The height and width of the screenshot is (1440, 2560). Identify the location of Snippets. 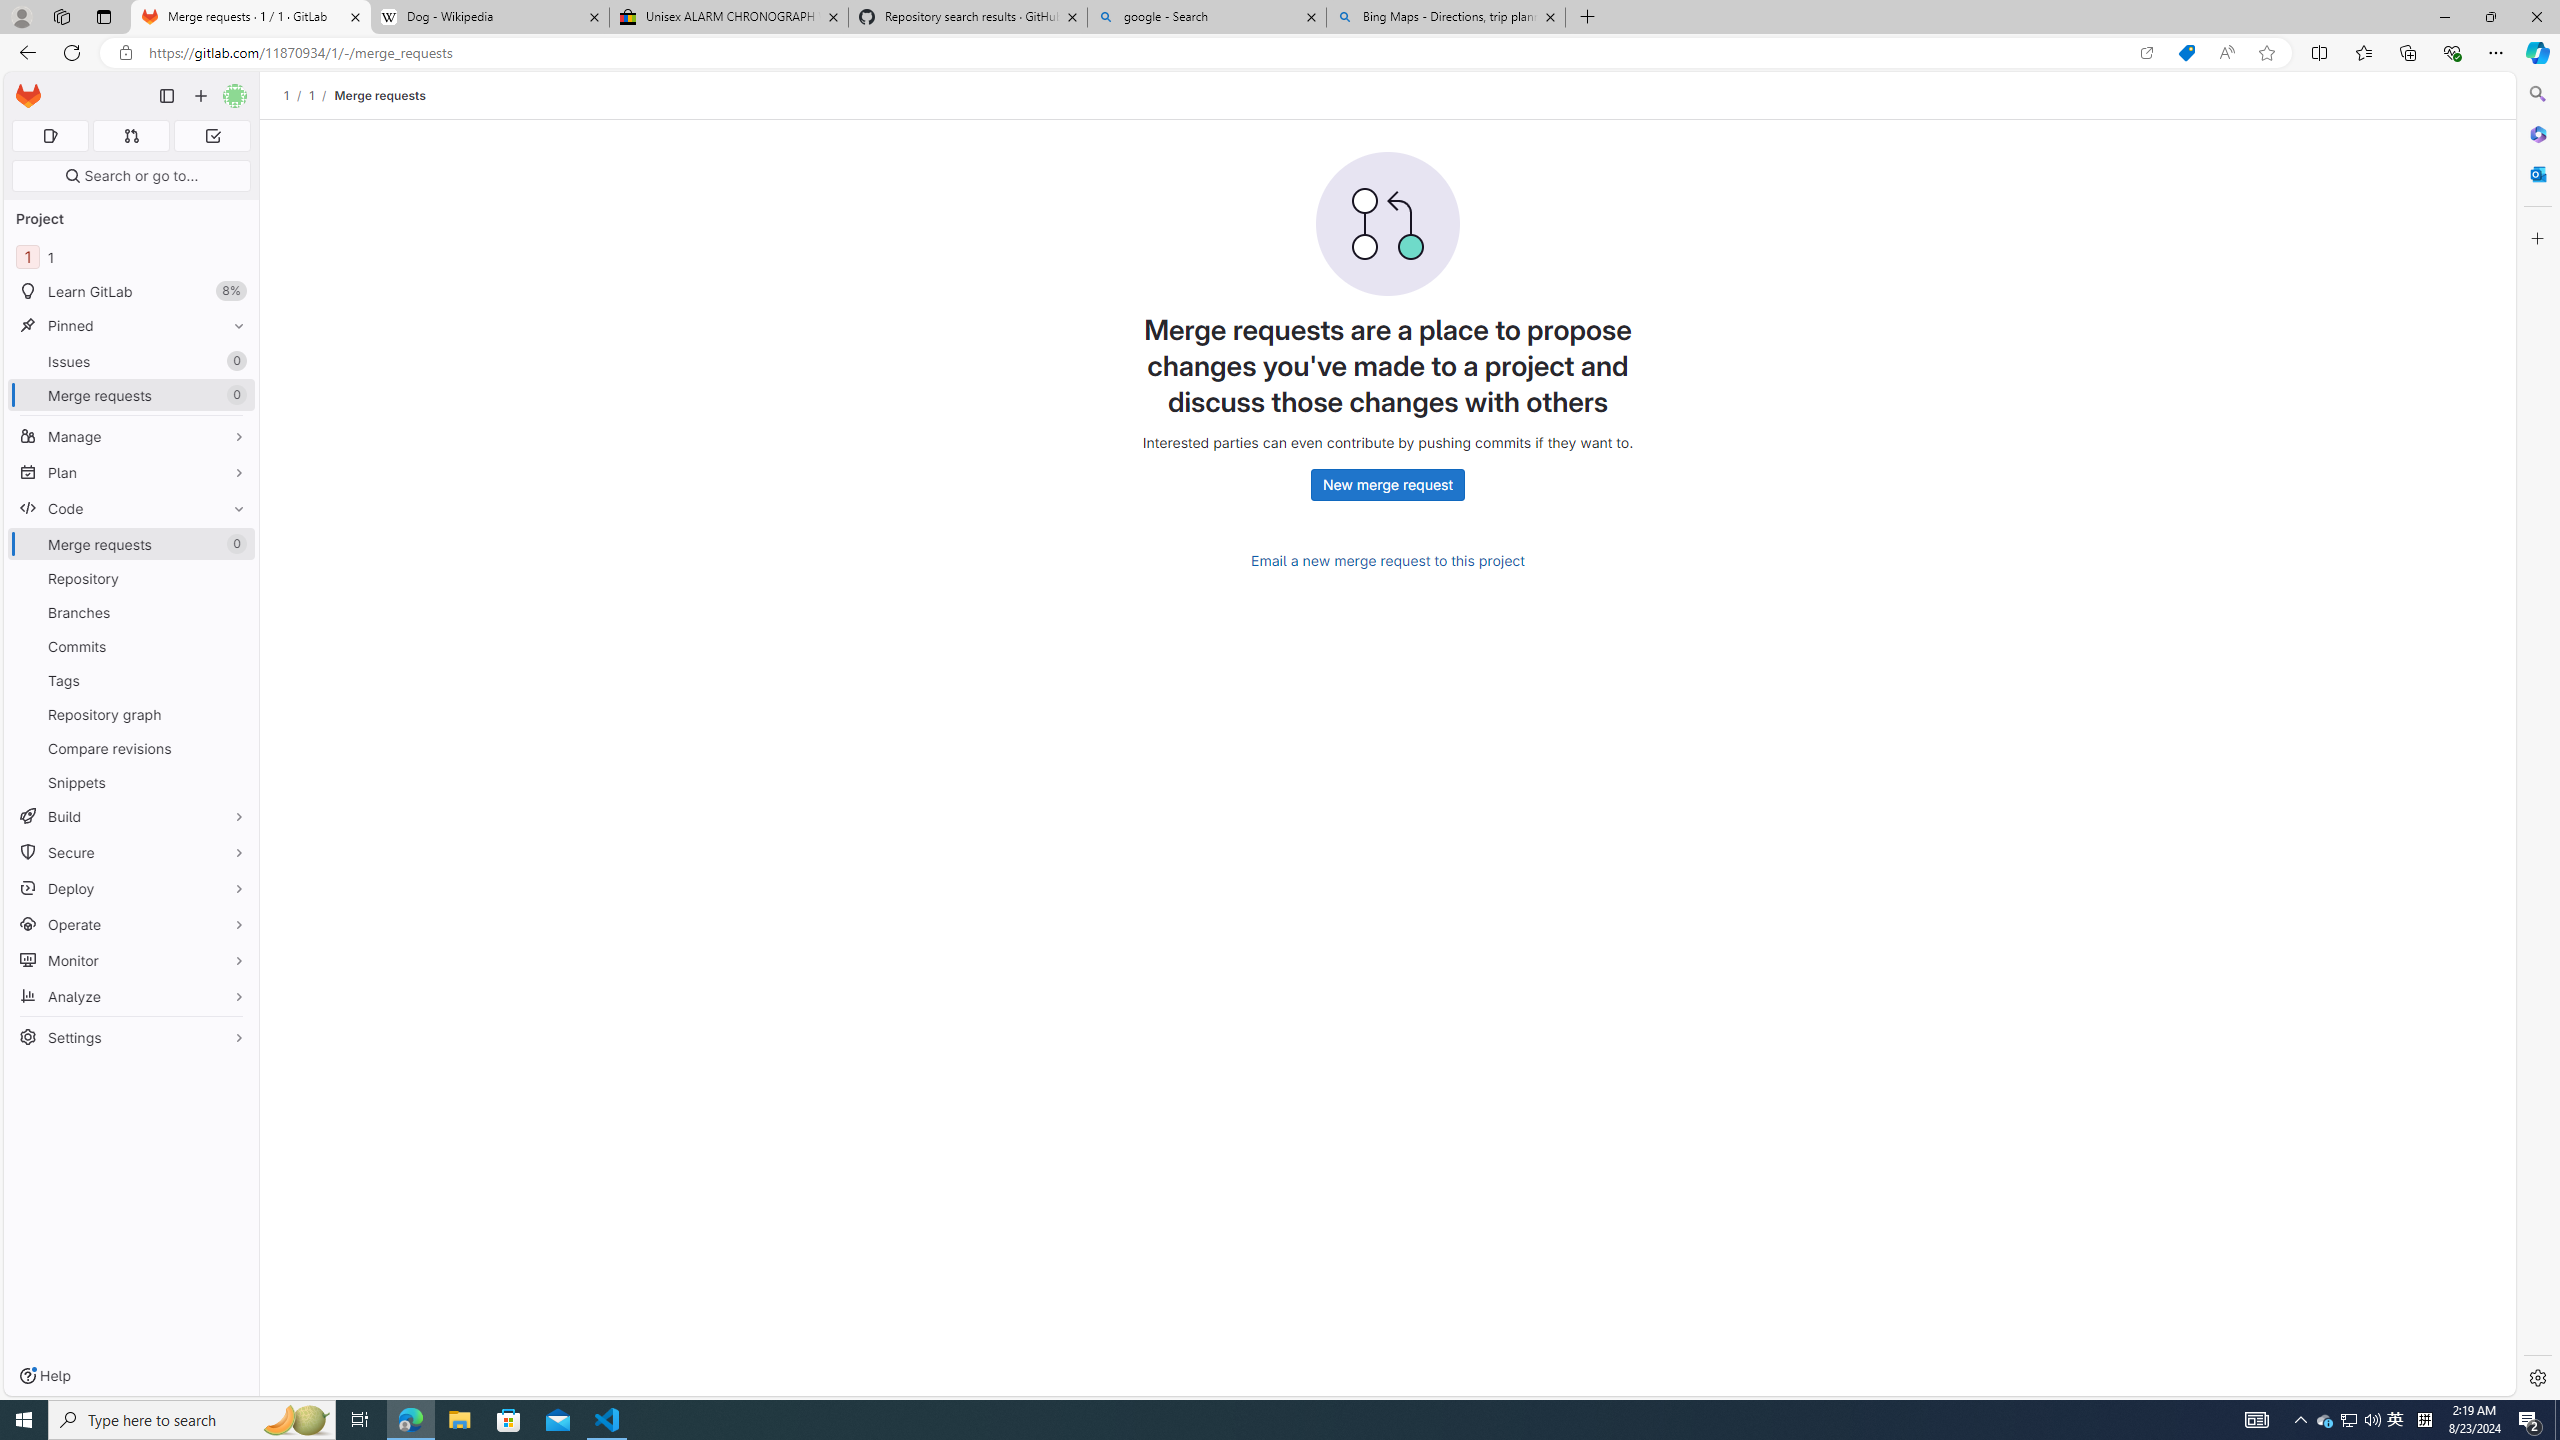
(132, 782).